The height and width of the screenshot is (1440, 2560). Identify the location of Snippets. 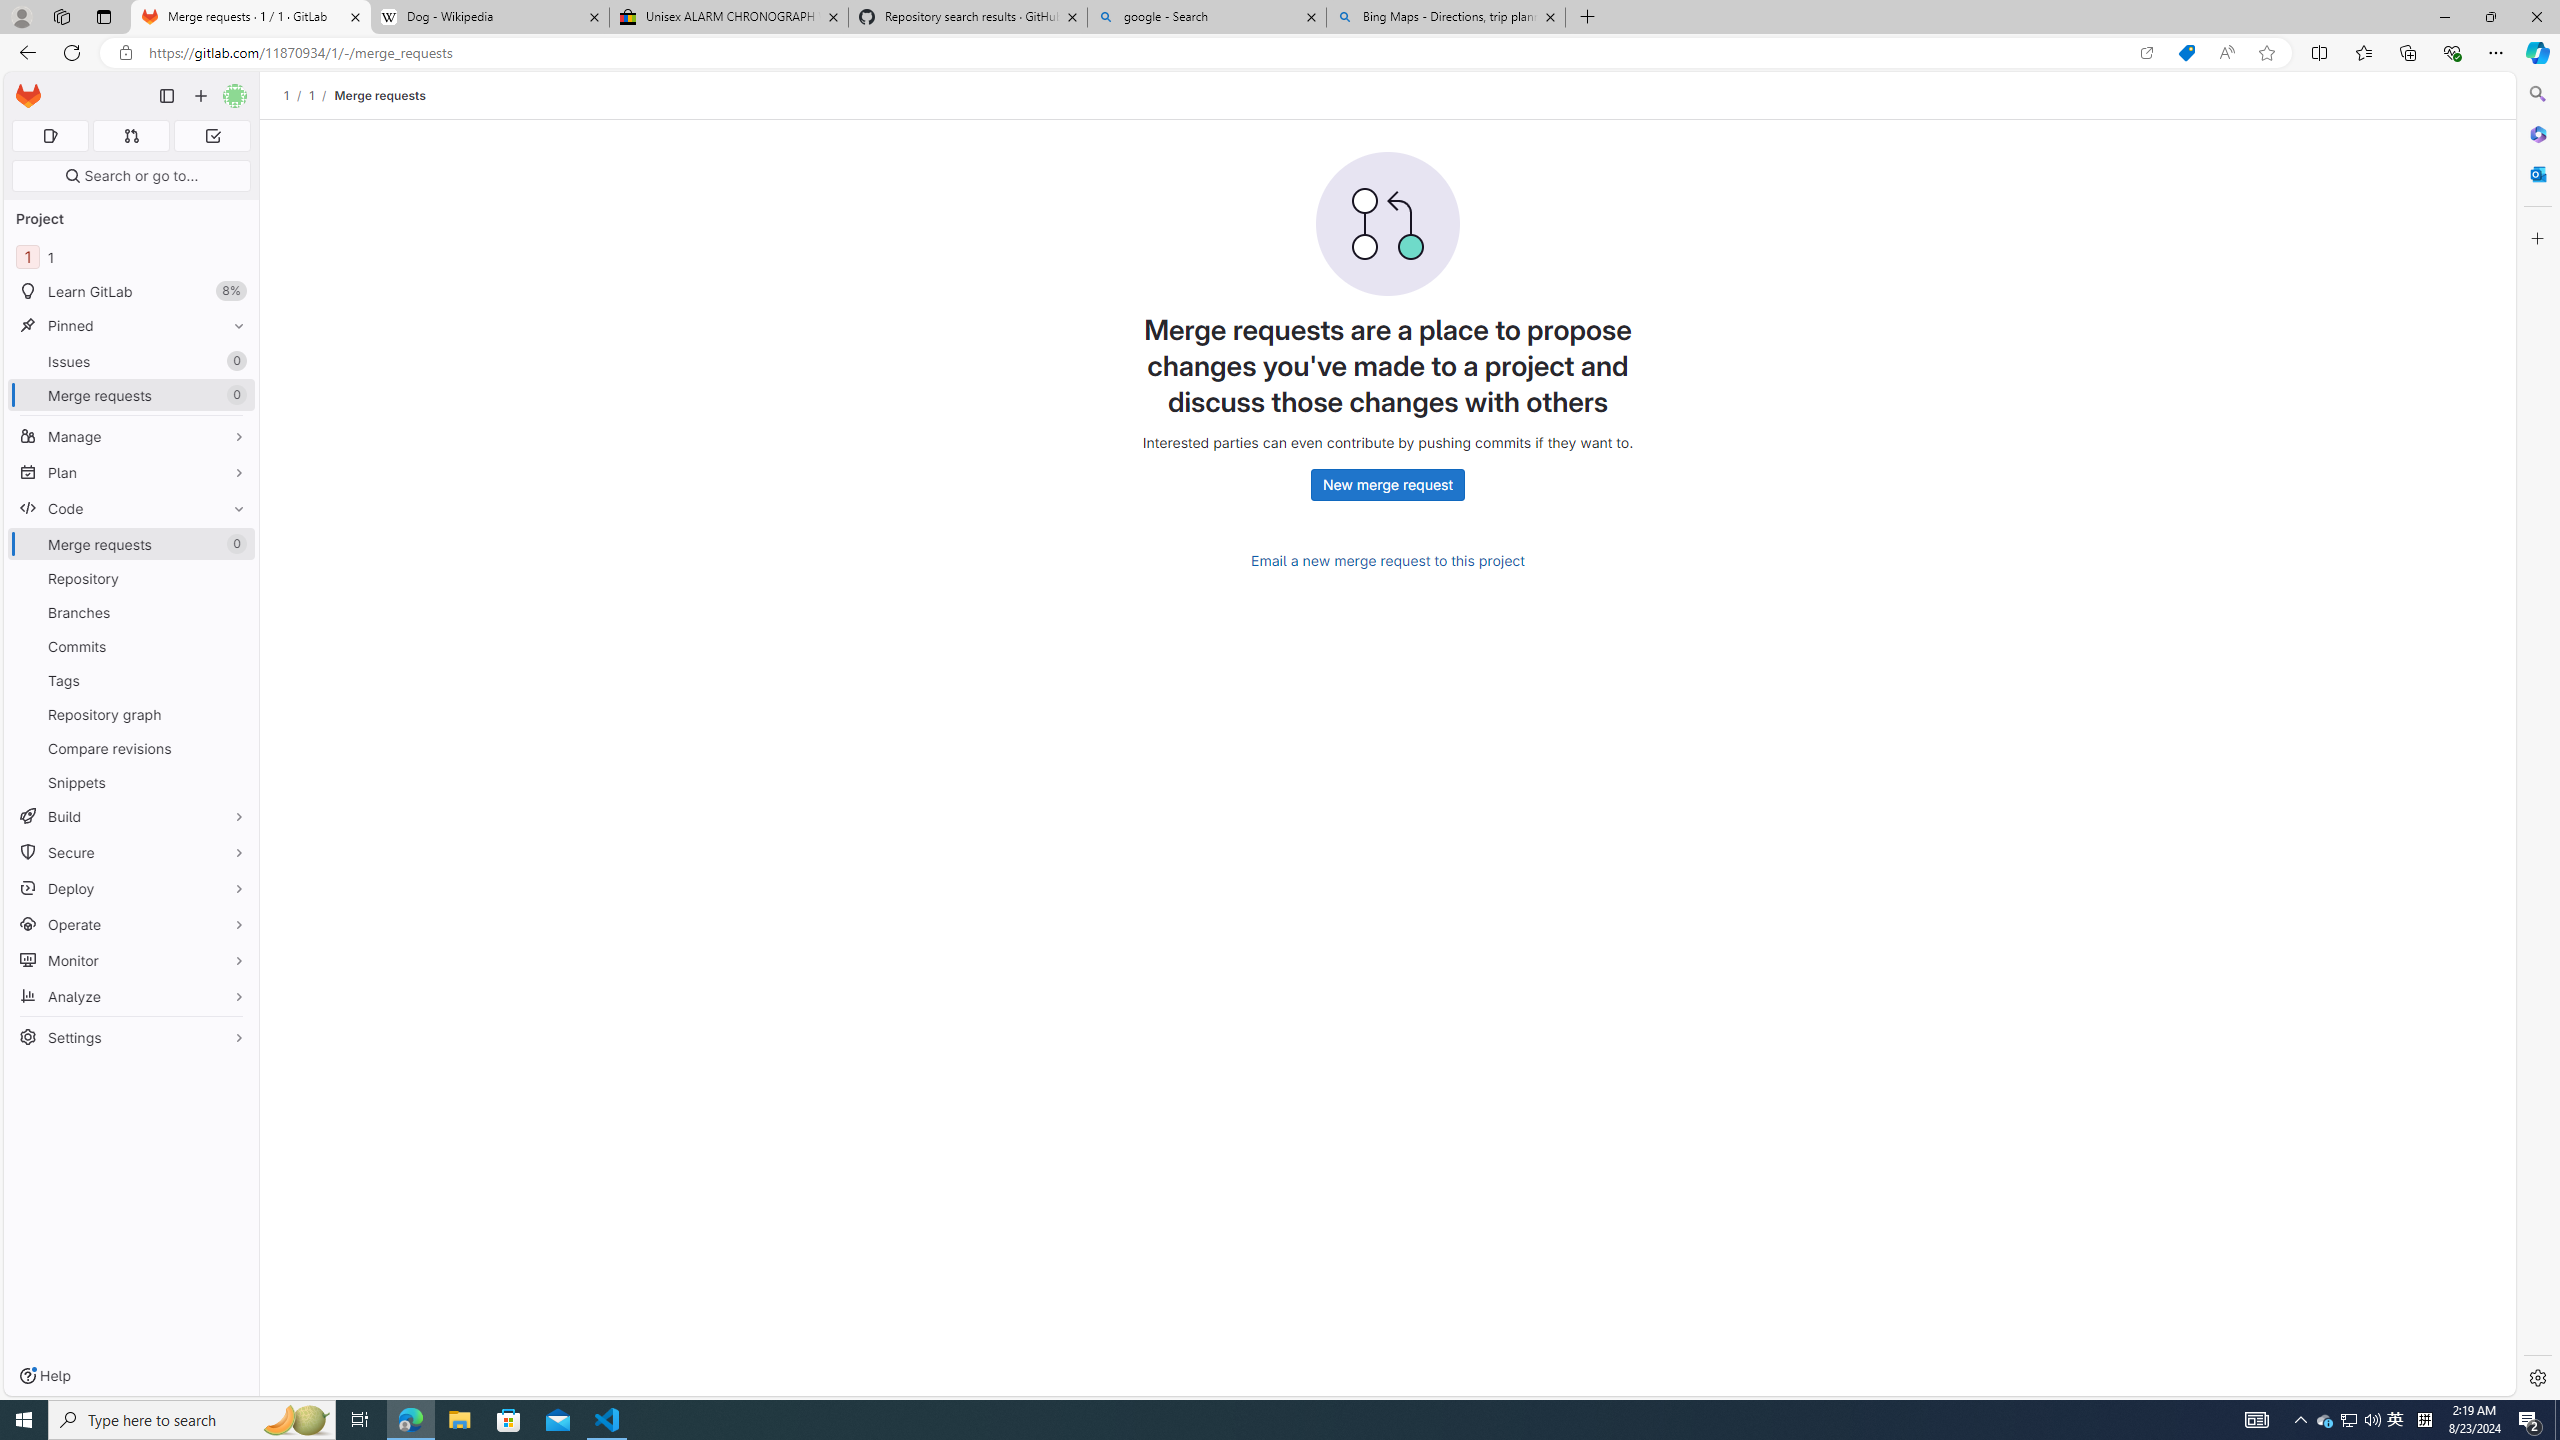
(132, 782).